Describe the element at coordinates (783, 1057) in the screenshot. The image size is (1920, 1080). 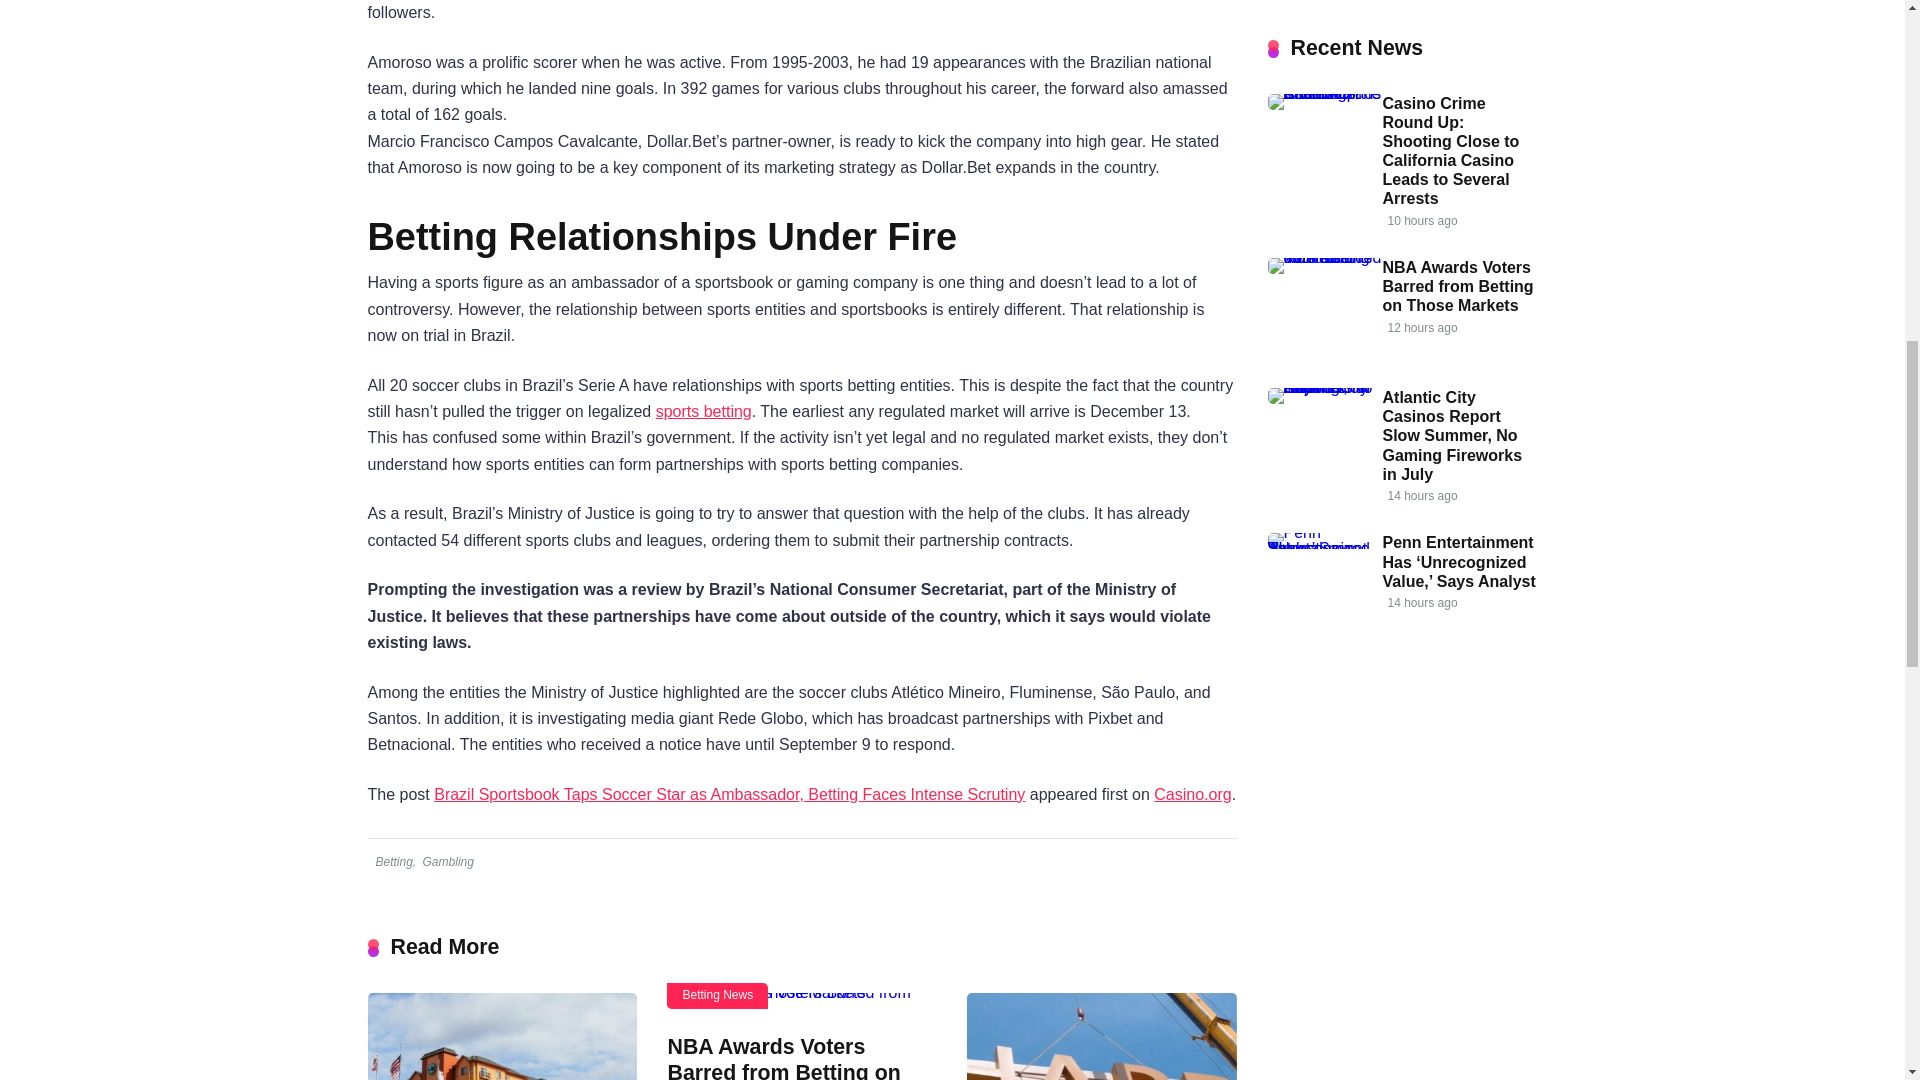
I see `NBA Awards Voters Barred from Betting on Those Markets` at that location.